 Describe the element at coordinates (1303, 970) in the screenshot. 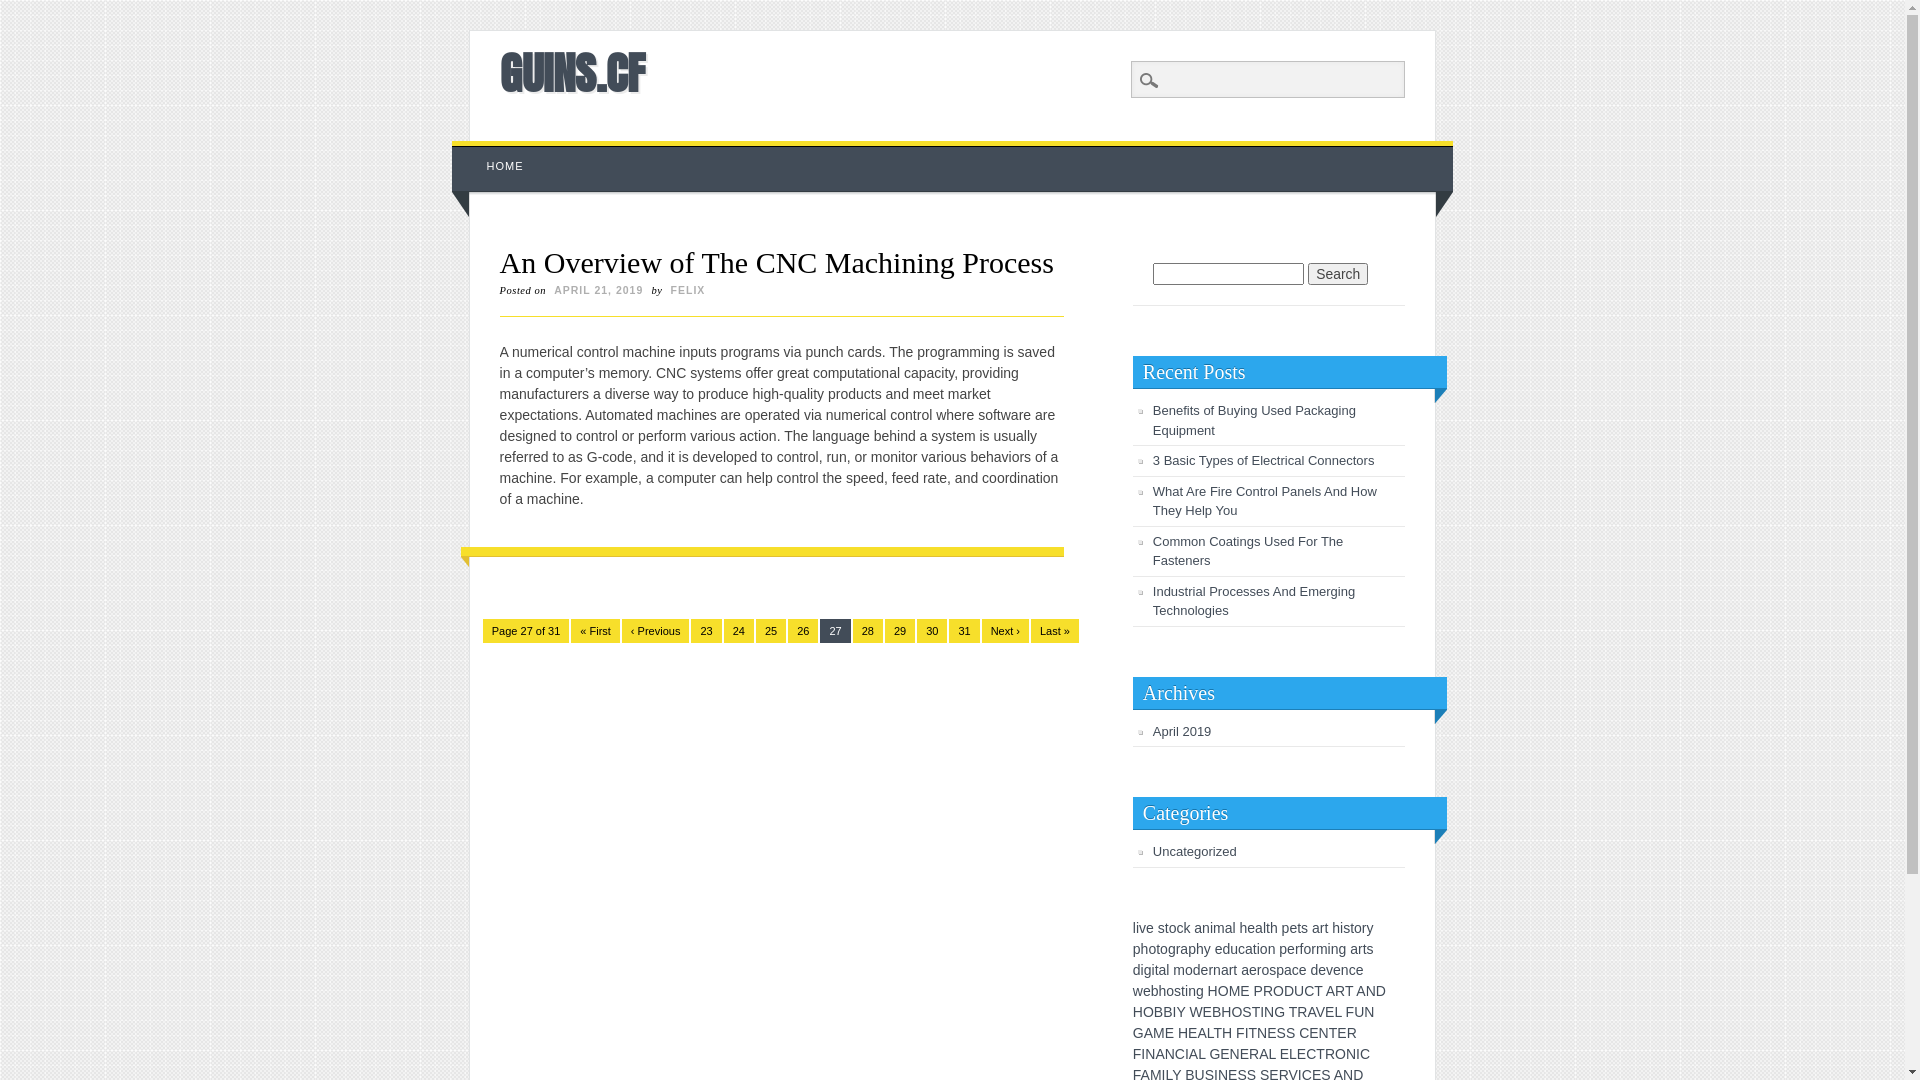

I see `e` at that location.